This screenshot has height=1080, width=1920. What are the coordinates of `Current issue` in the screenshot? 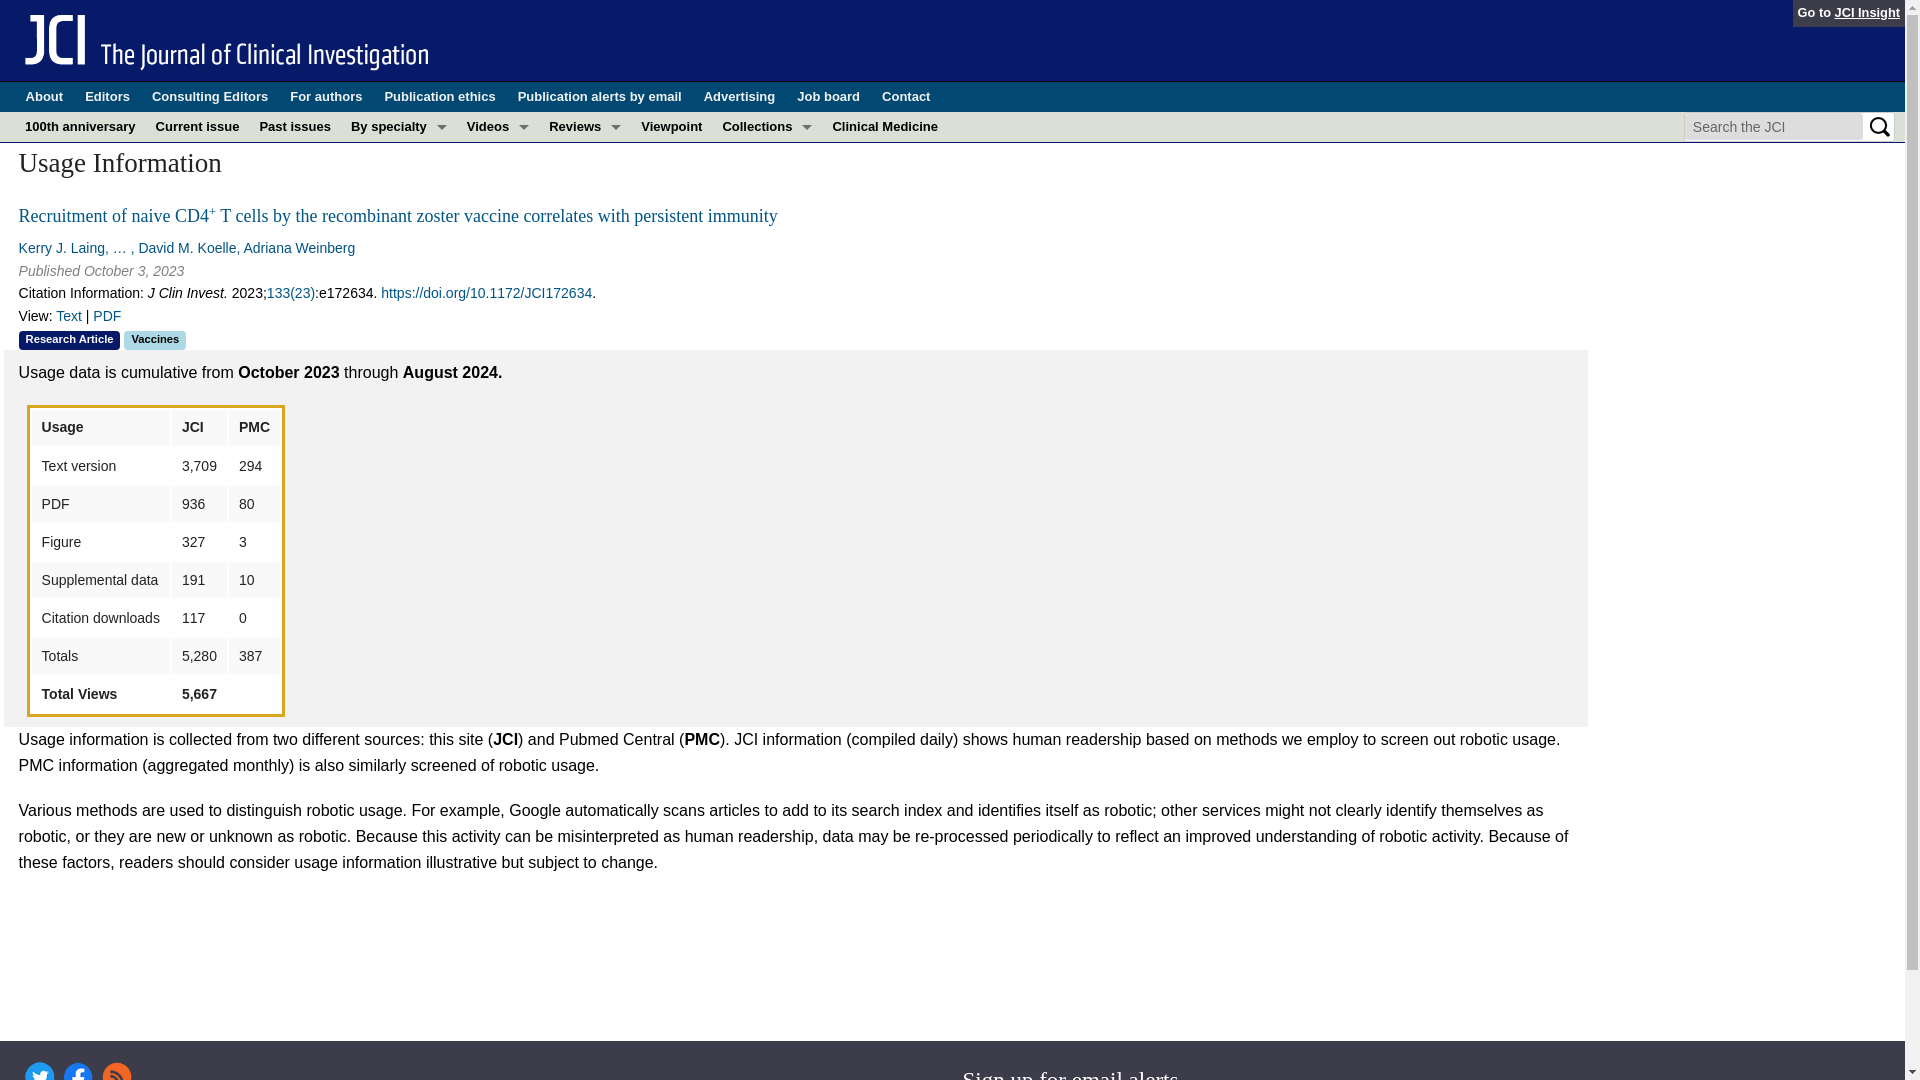 It's located at (197, 126).